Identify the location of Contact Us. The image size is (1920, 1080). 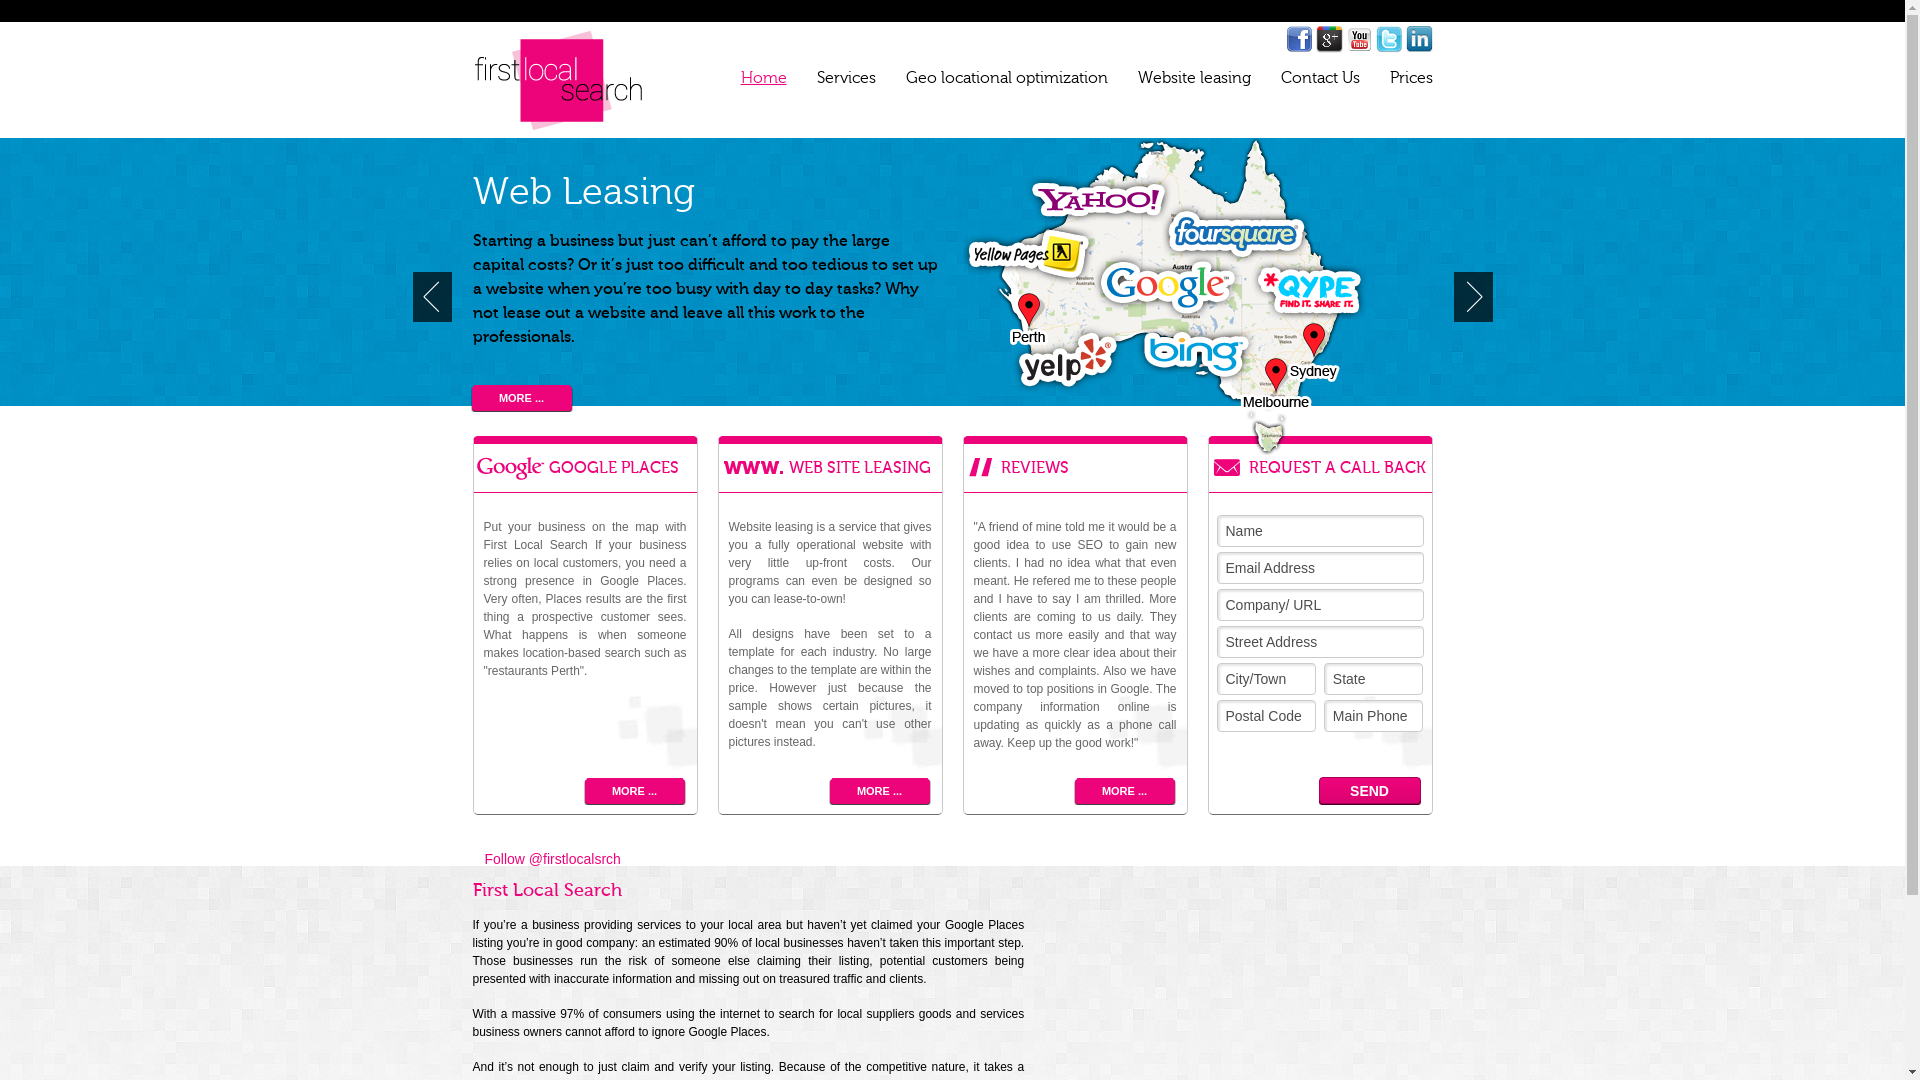
(1320, 78).